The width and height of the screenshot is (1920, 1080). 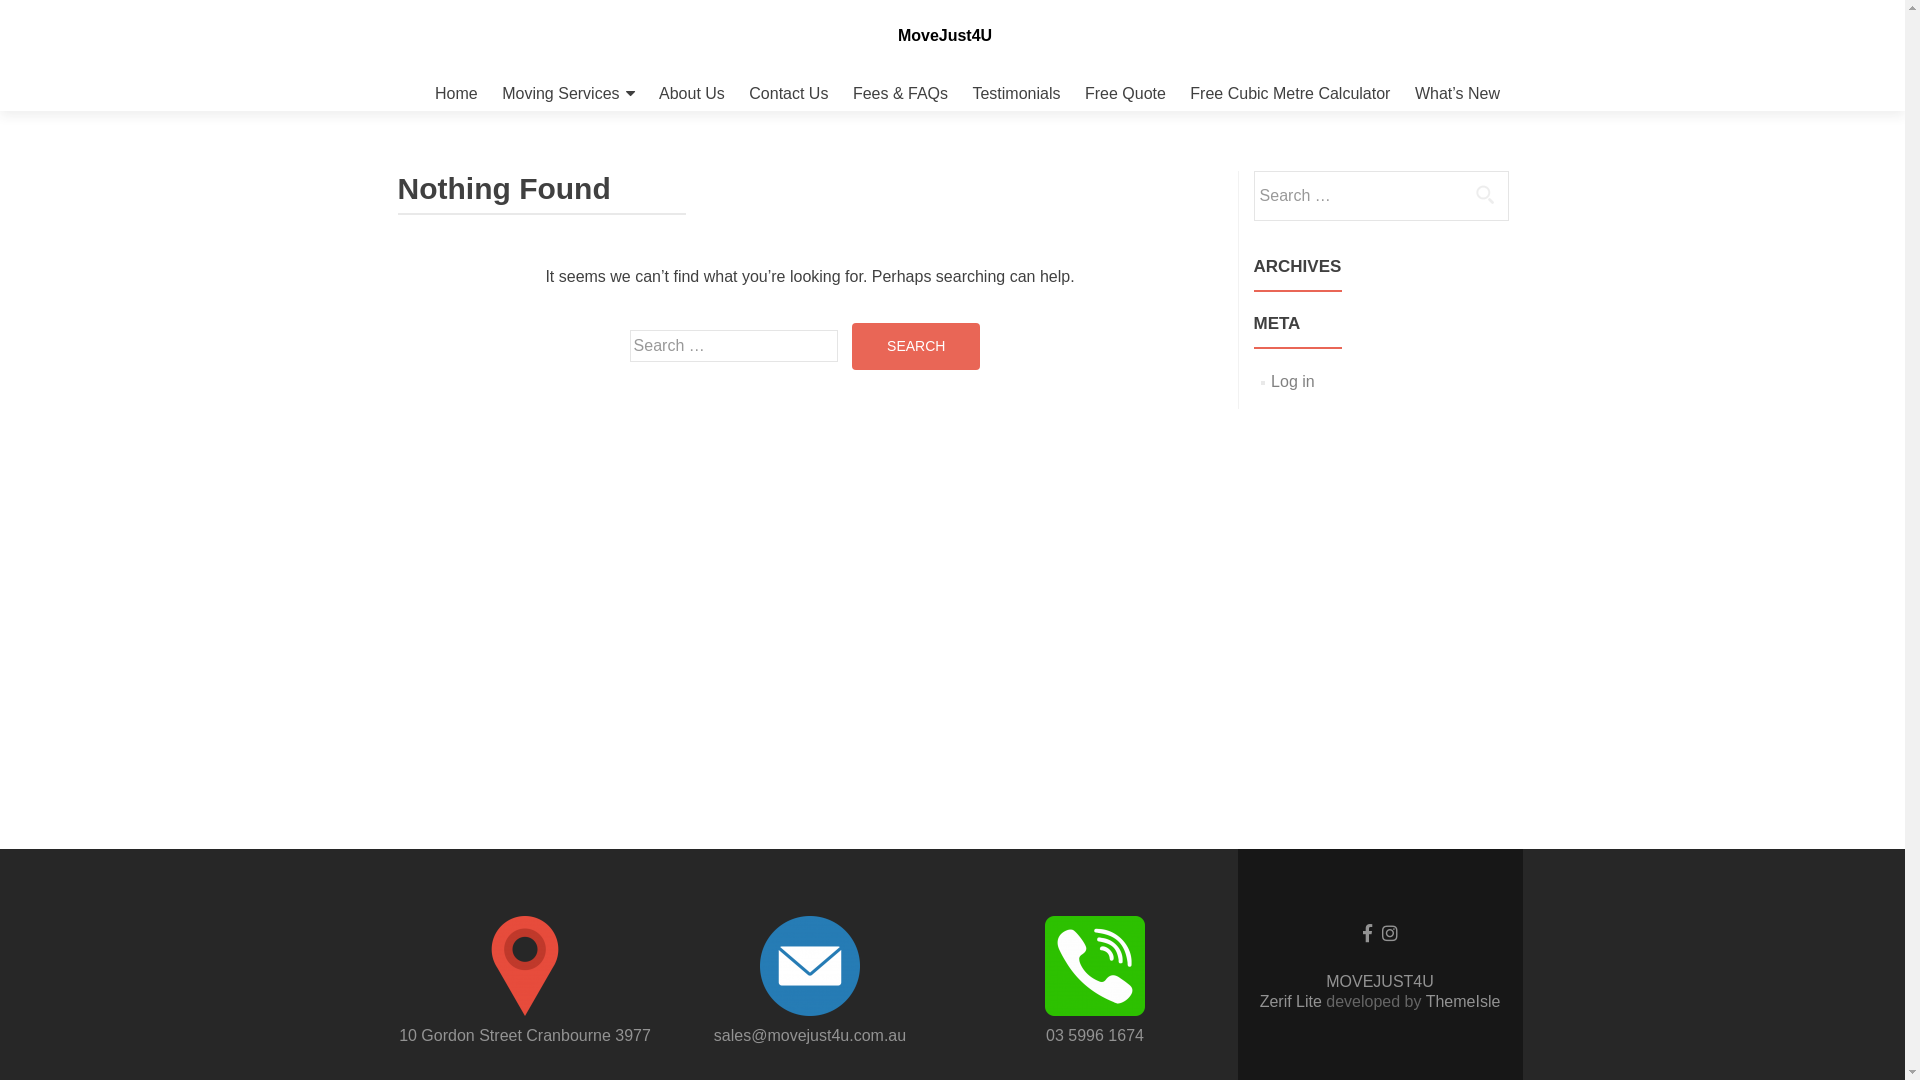 What do you see at coordinates (945, 36) in the screenshot?
I see `MoveJust4U` at bounding box center [945, 36].